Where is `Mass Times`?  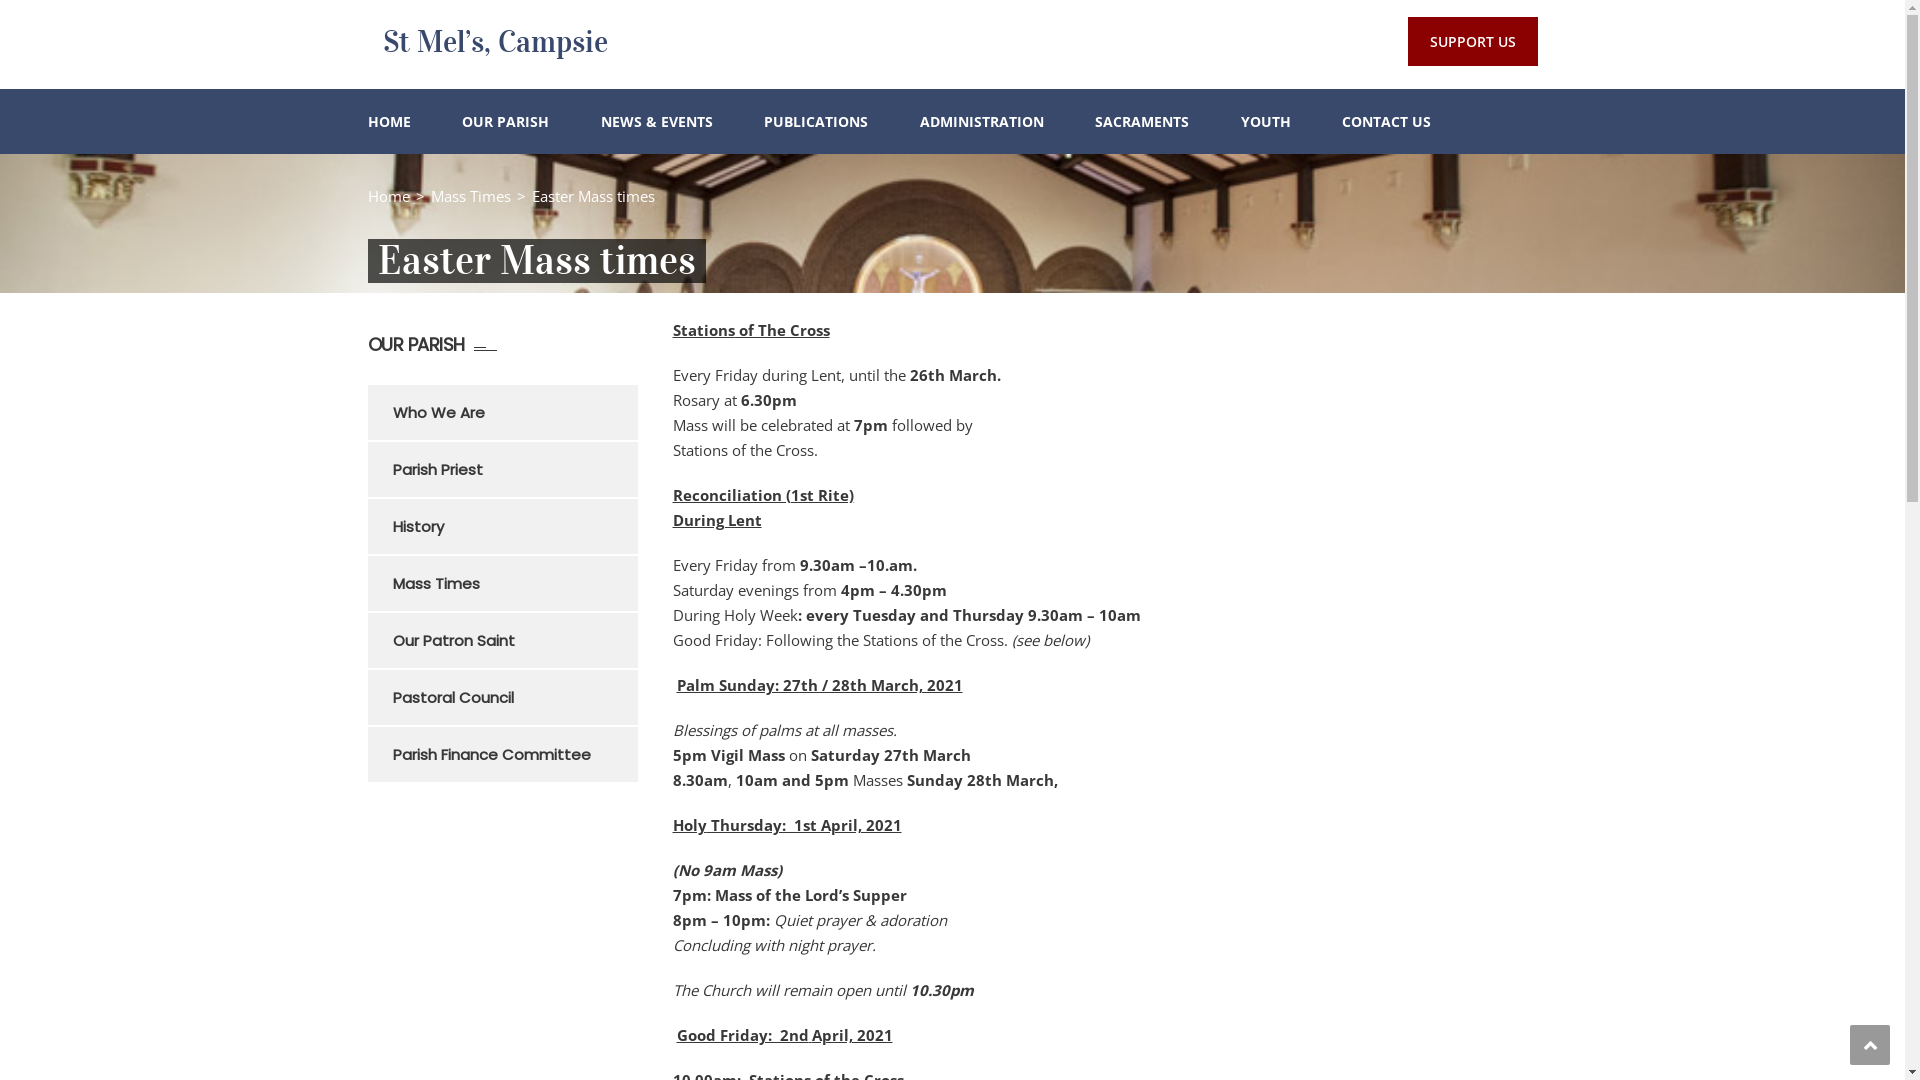
Mass Times is located at coordinates (470, 196).